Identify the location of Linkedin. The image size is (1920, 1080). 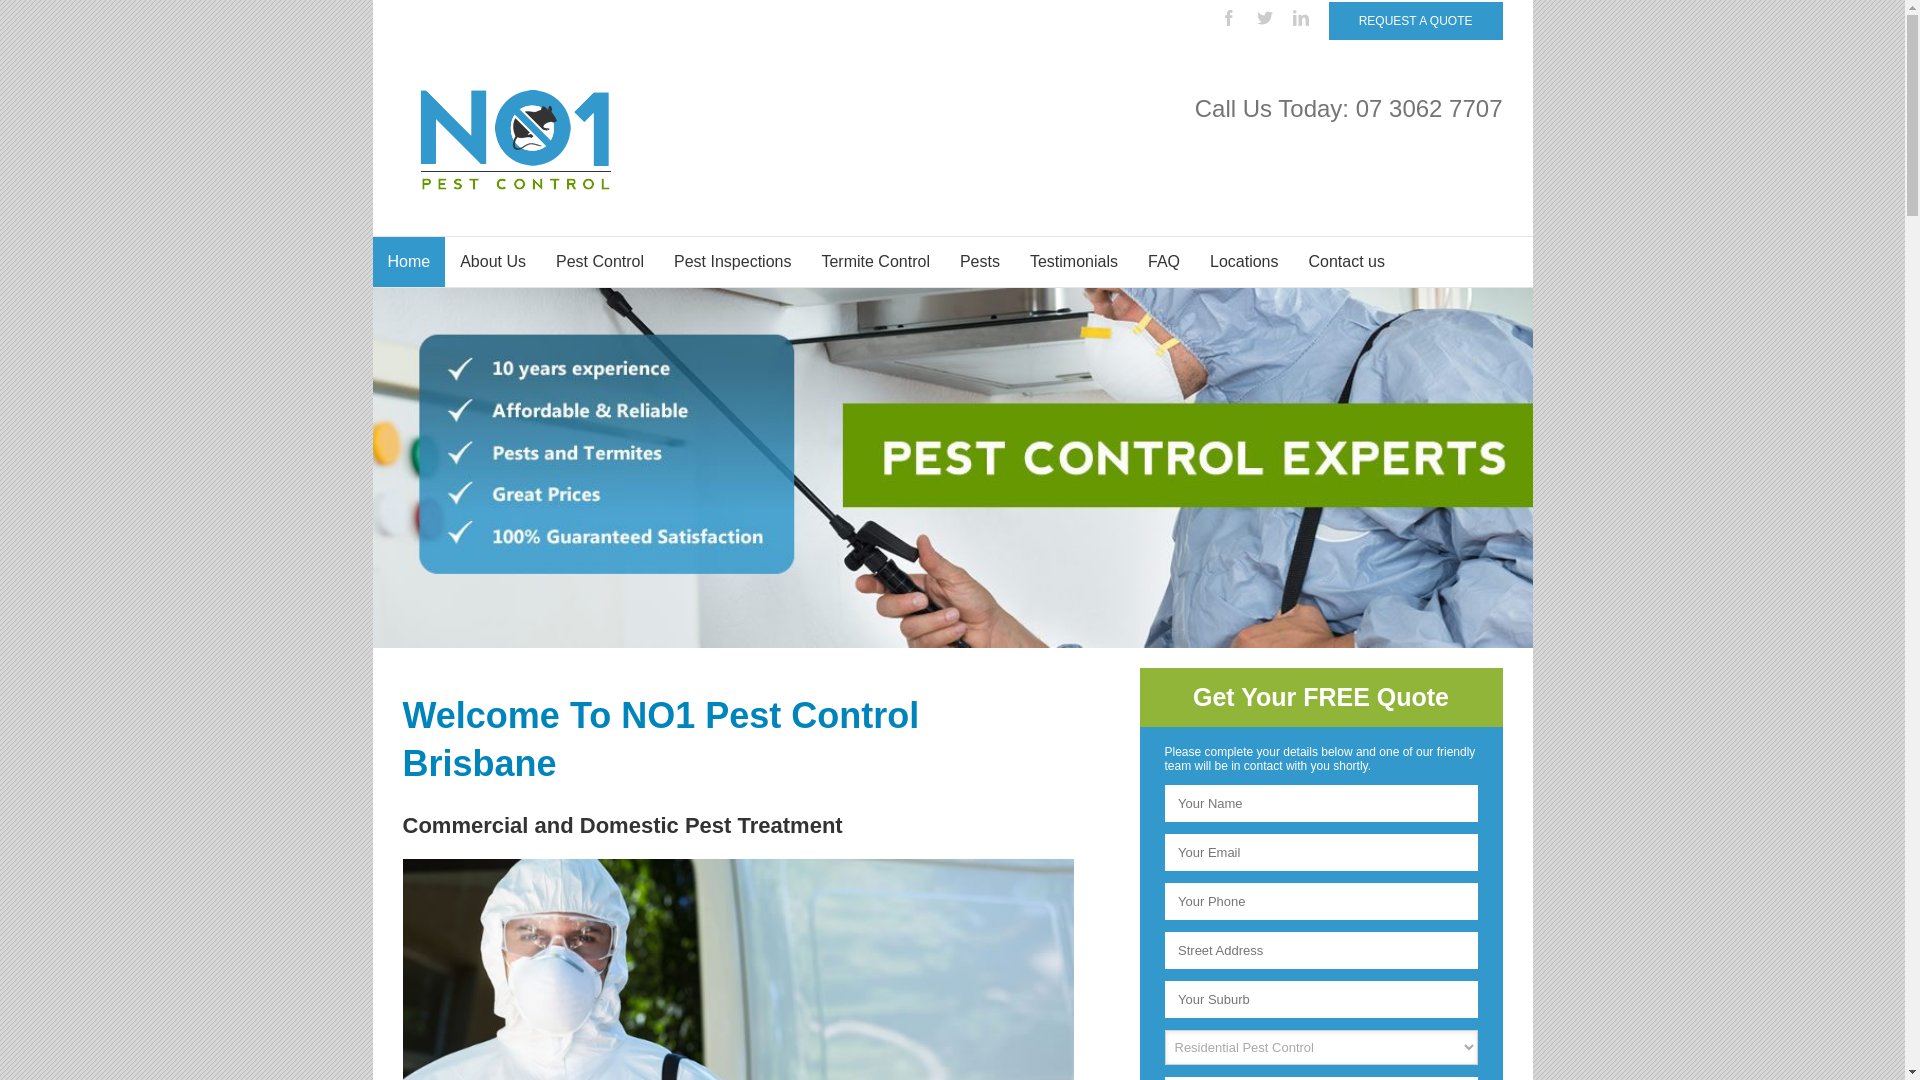
(1301, 18).